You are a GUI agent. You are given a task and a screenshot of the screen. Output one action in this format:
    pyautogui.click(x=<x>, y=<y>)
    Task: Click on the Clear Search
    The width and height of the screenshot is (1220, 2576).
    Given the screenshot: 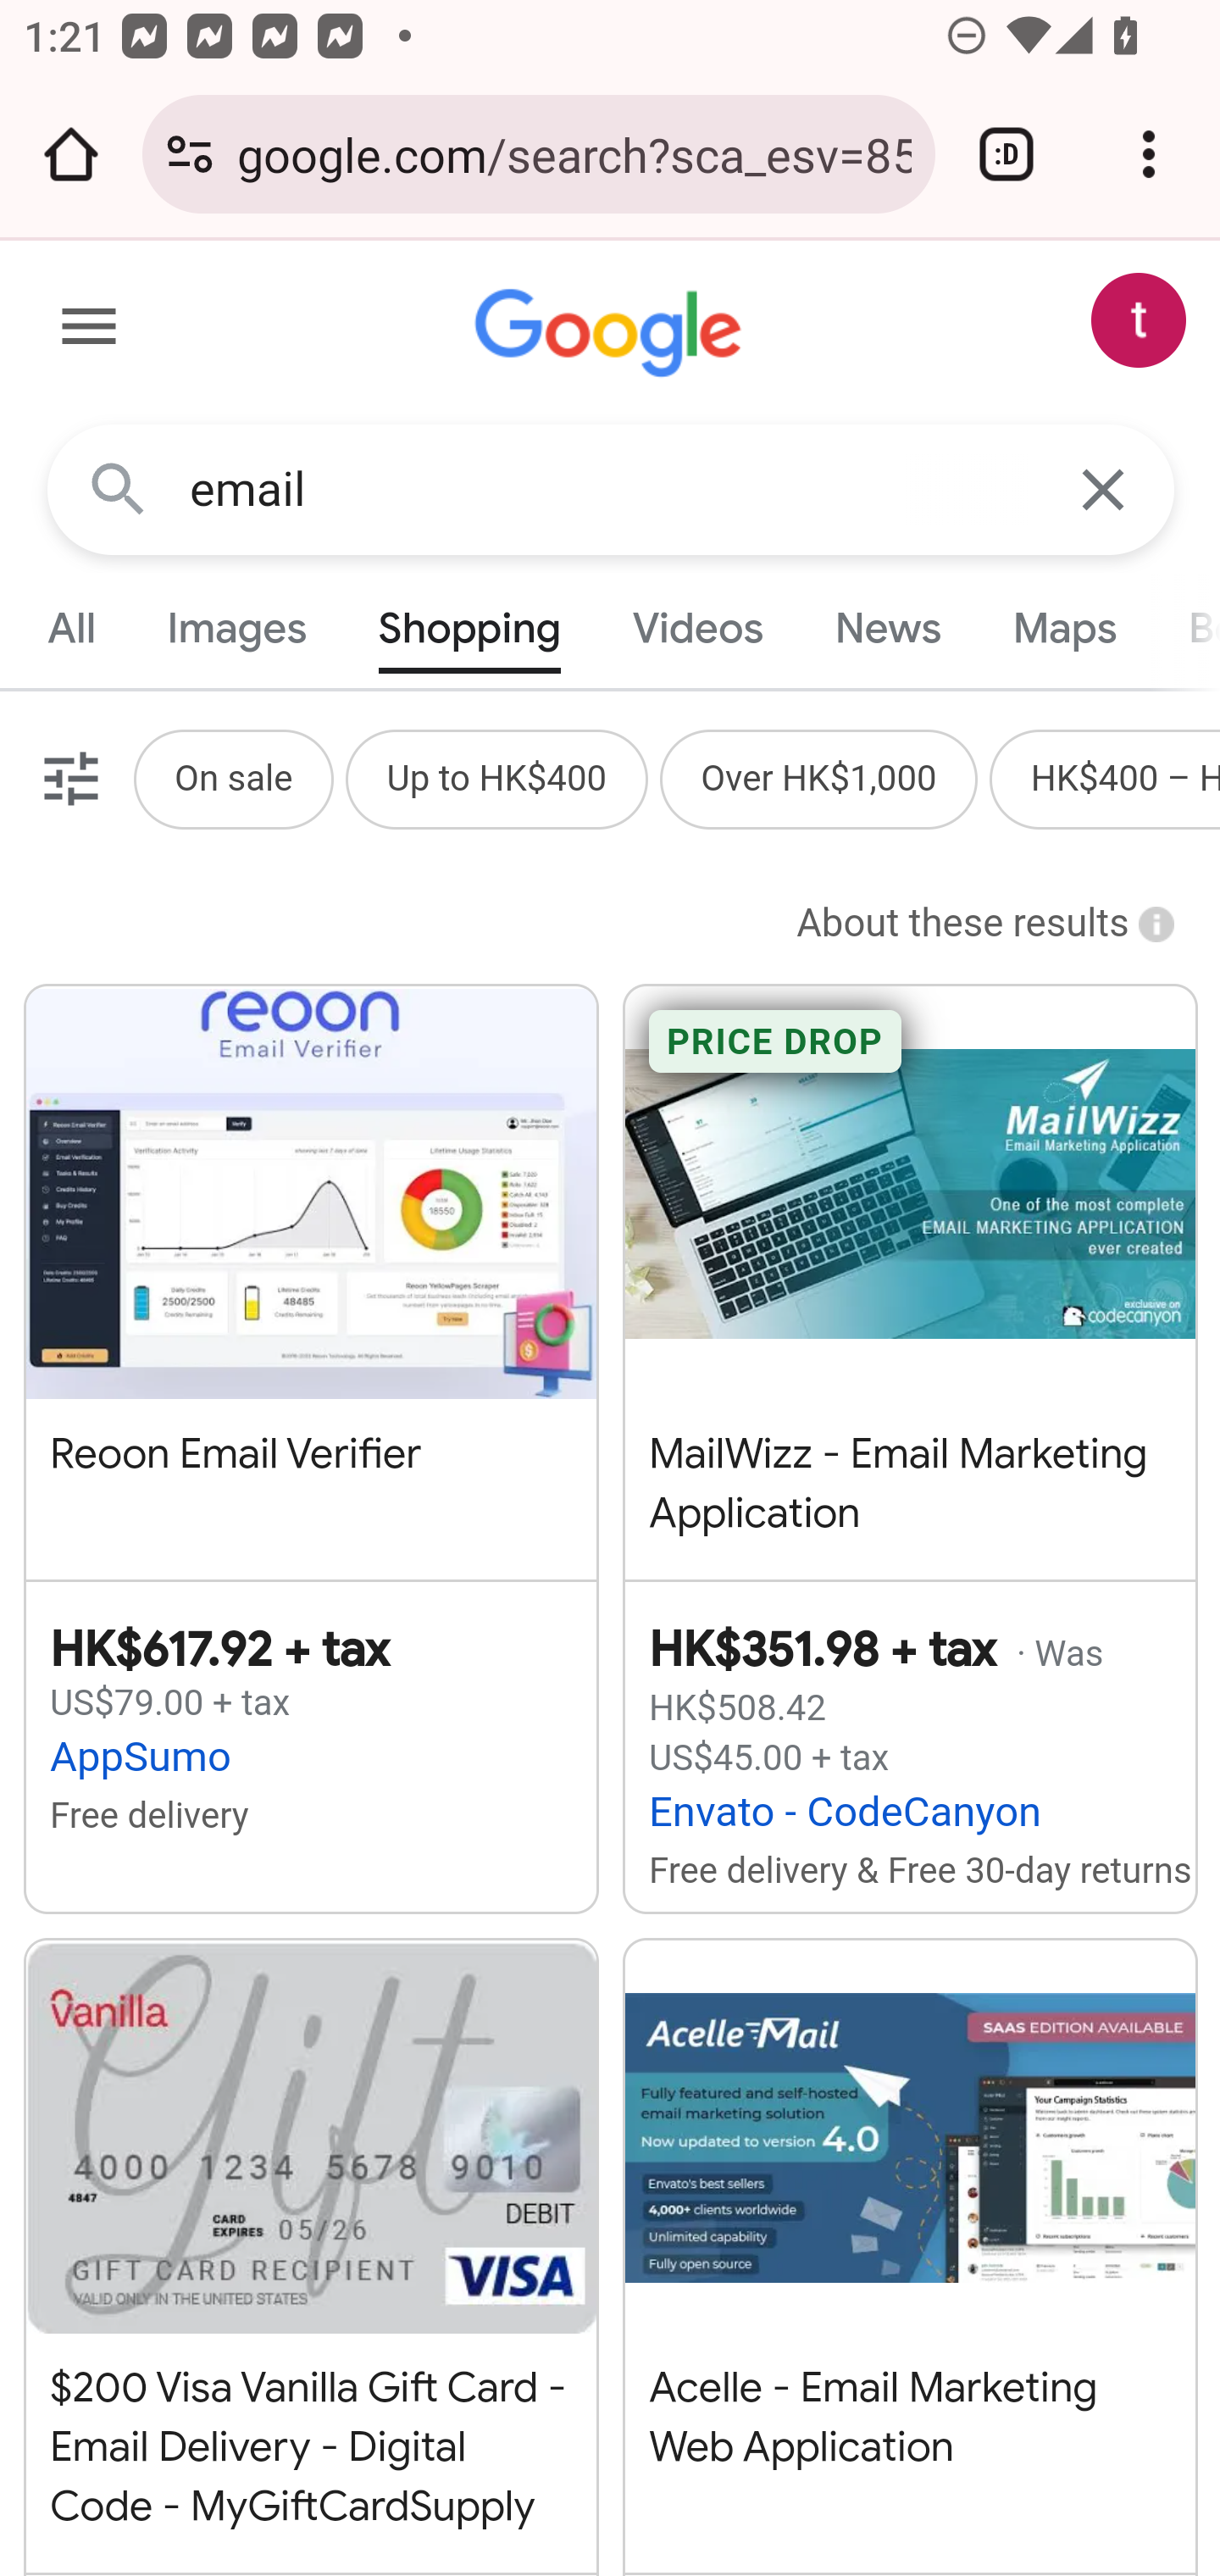 What is the action you would take?
    pyautogui.click(x=1105, y=488)
    